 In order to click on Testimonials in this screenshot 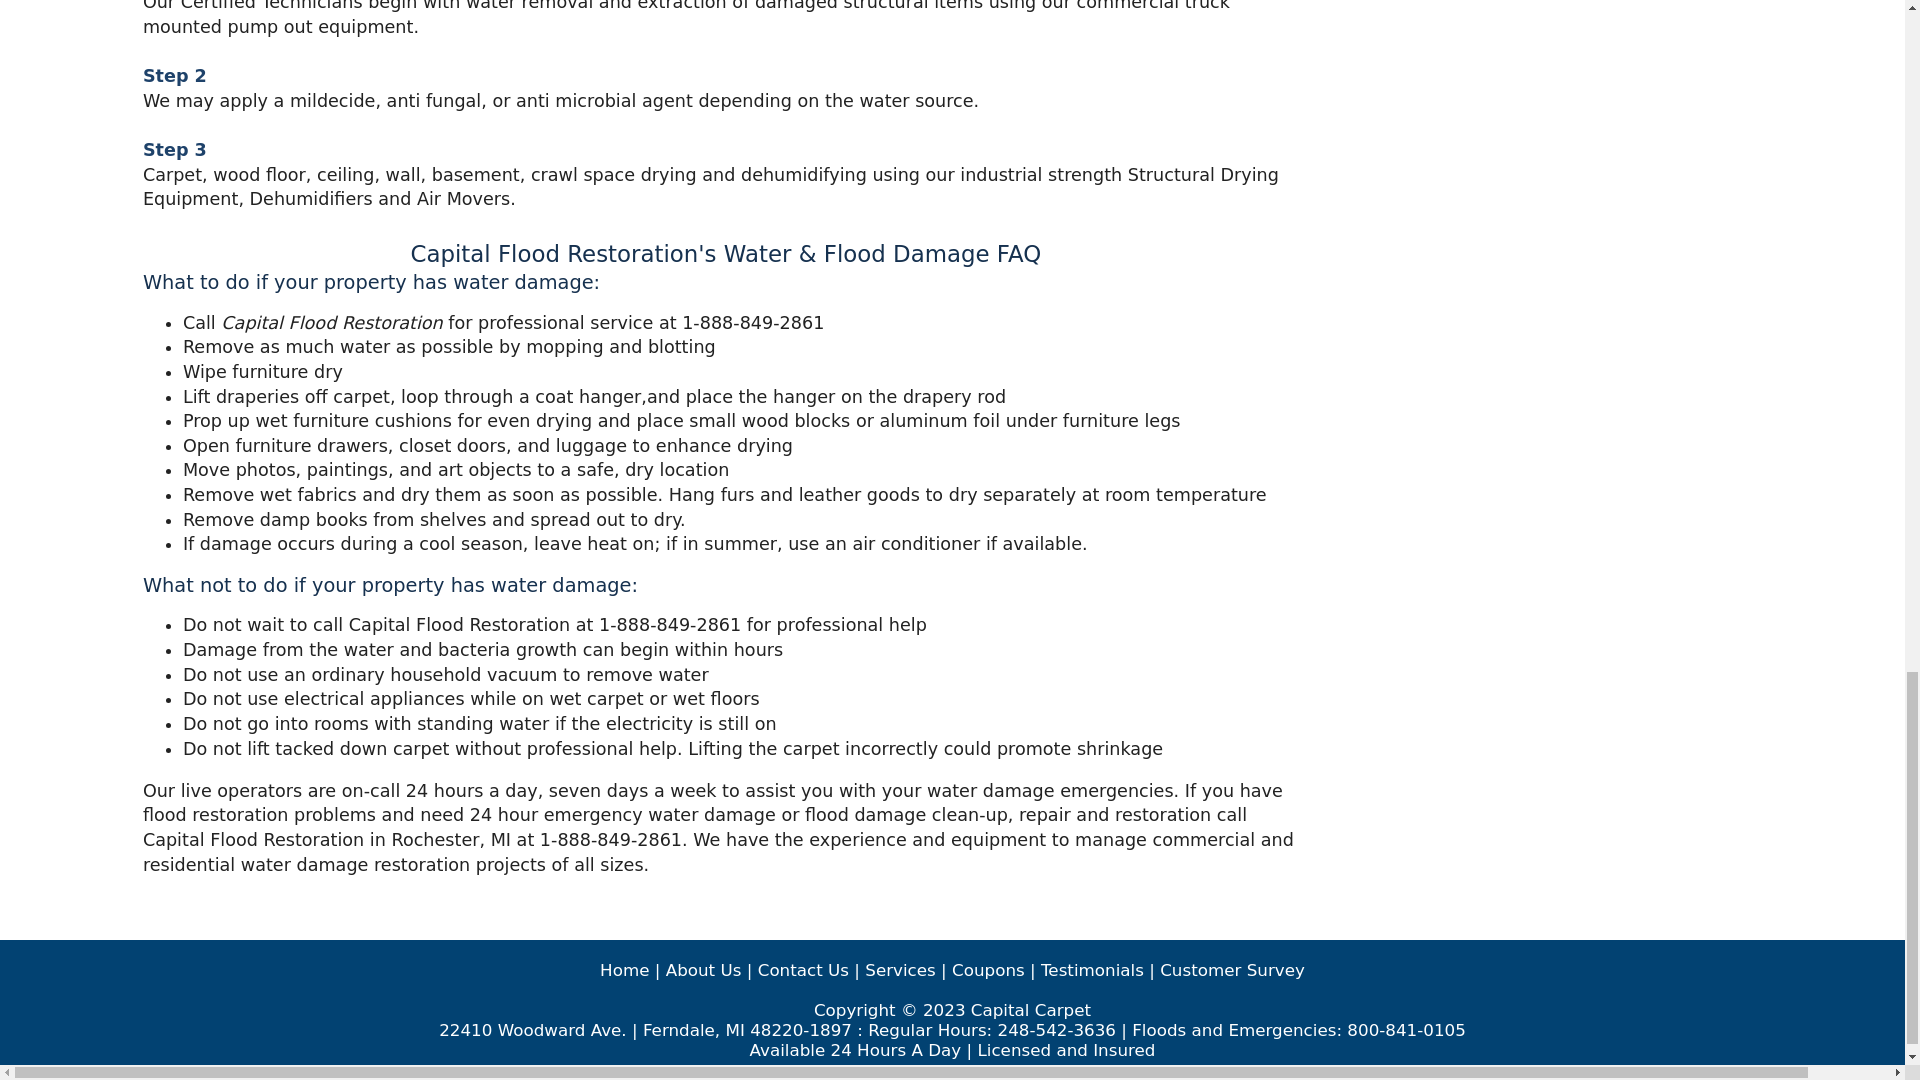, I will do `click(1092, 970)`.